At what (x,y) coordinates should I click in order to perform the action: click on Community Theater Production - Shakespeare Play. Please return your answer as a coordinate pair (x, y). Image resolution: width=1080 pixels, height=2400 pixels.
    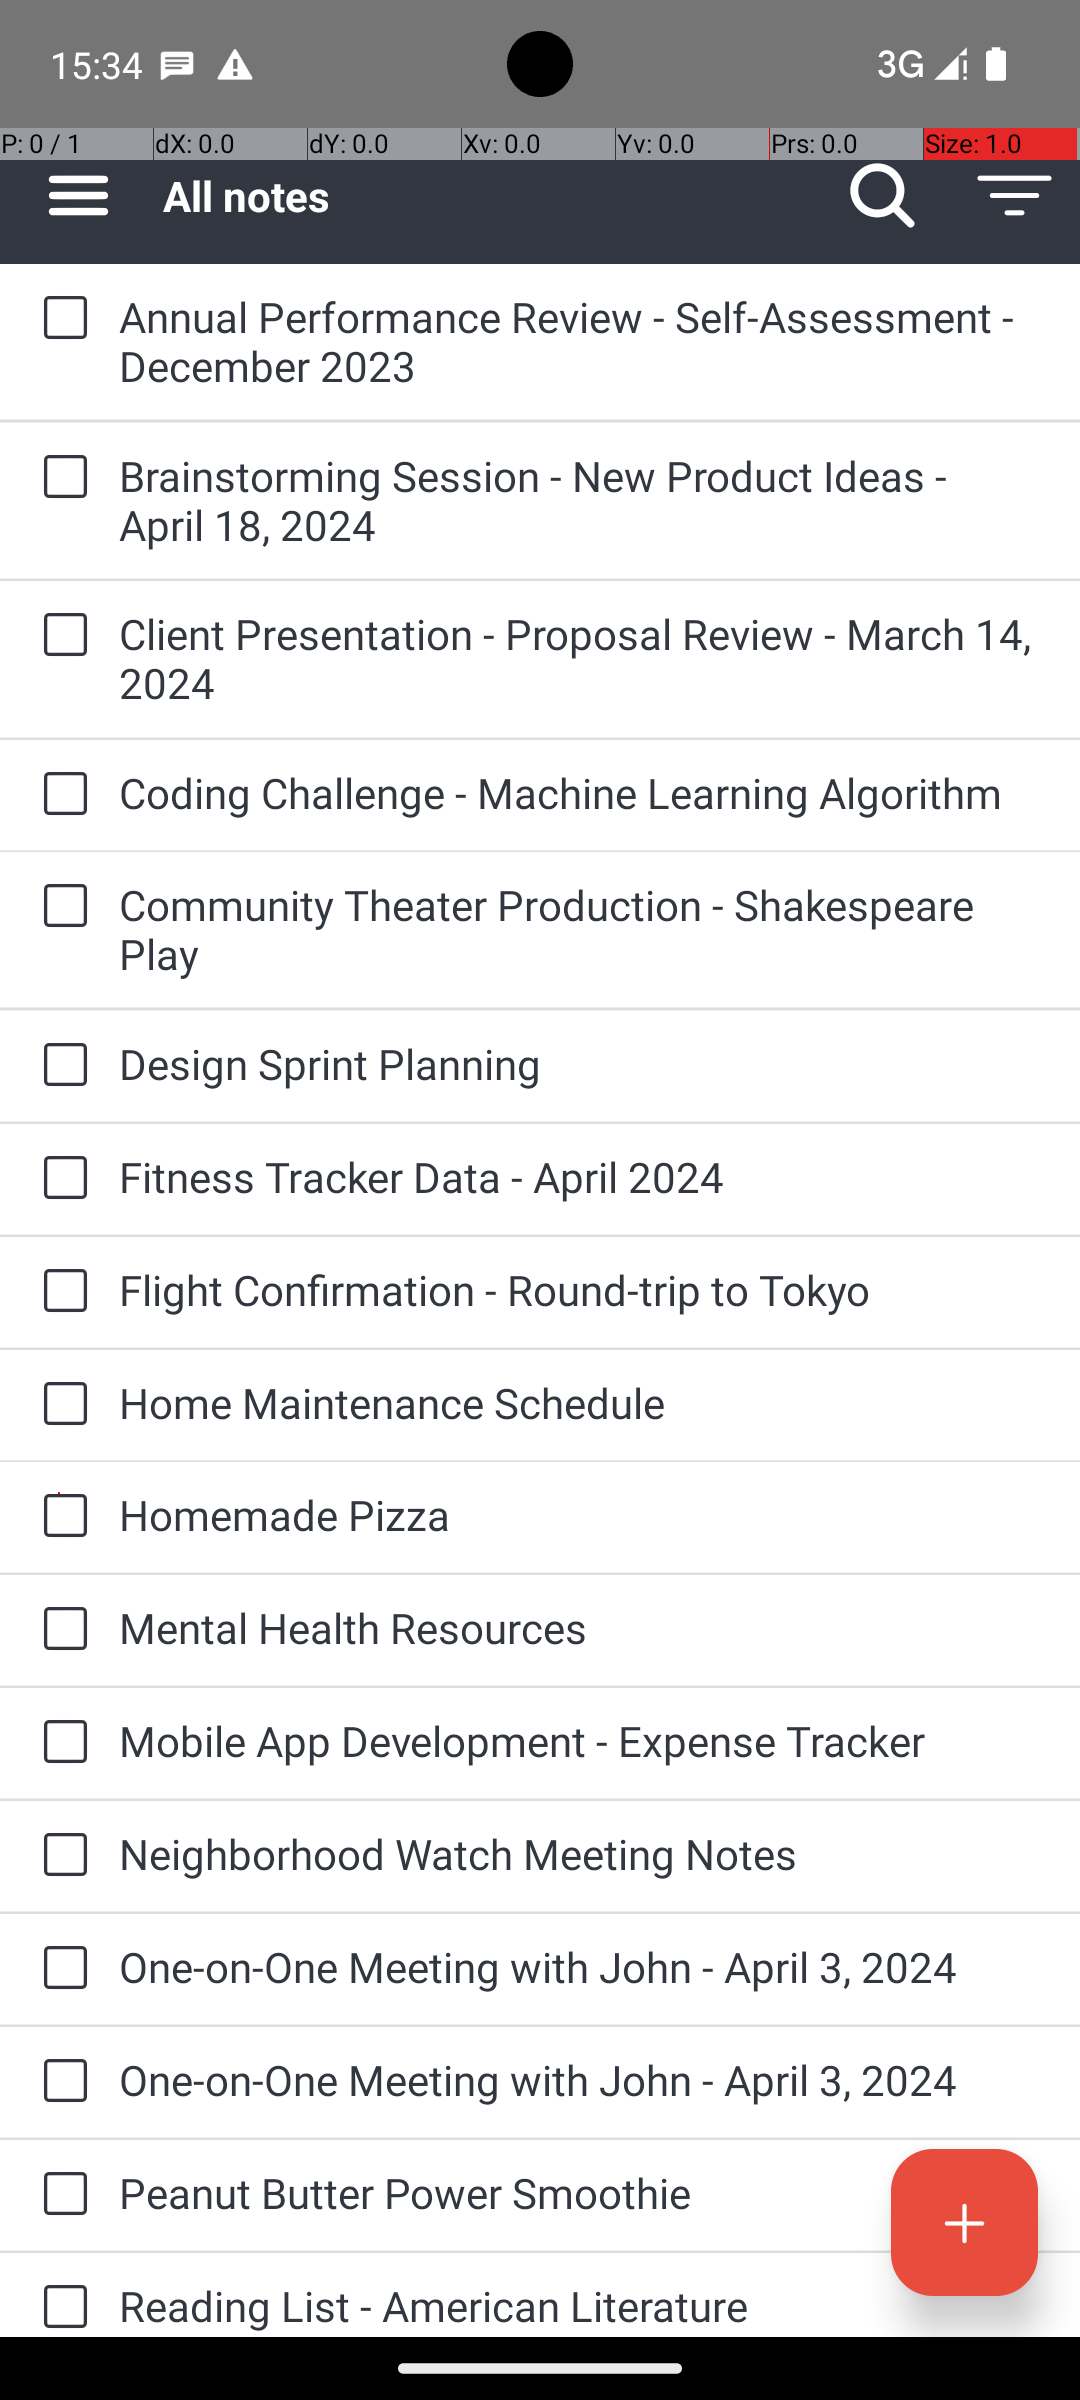
    Looking at the image, I should click on (580, 929).